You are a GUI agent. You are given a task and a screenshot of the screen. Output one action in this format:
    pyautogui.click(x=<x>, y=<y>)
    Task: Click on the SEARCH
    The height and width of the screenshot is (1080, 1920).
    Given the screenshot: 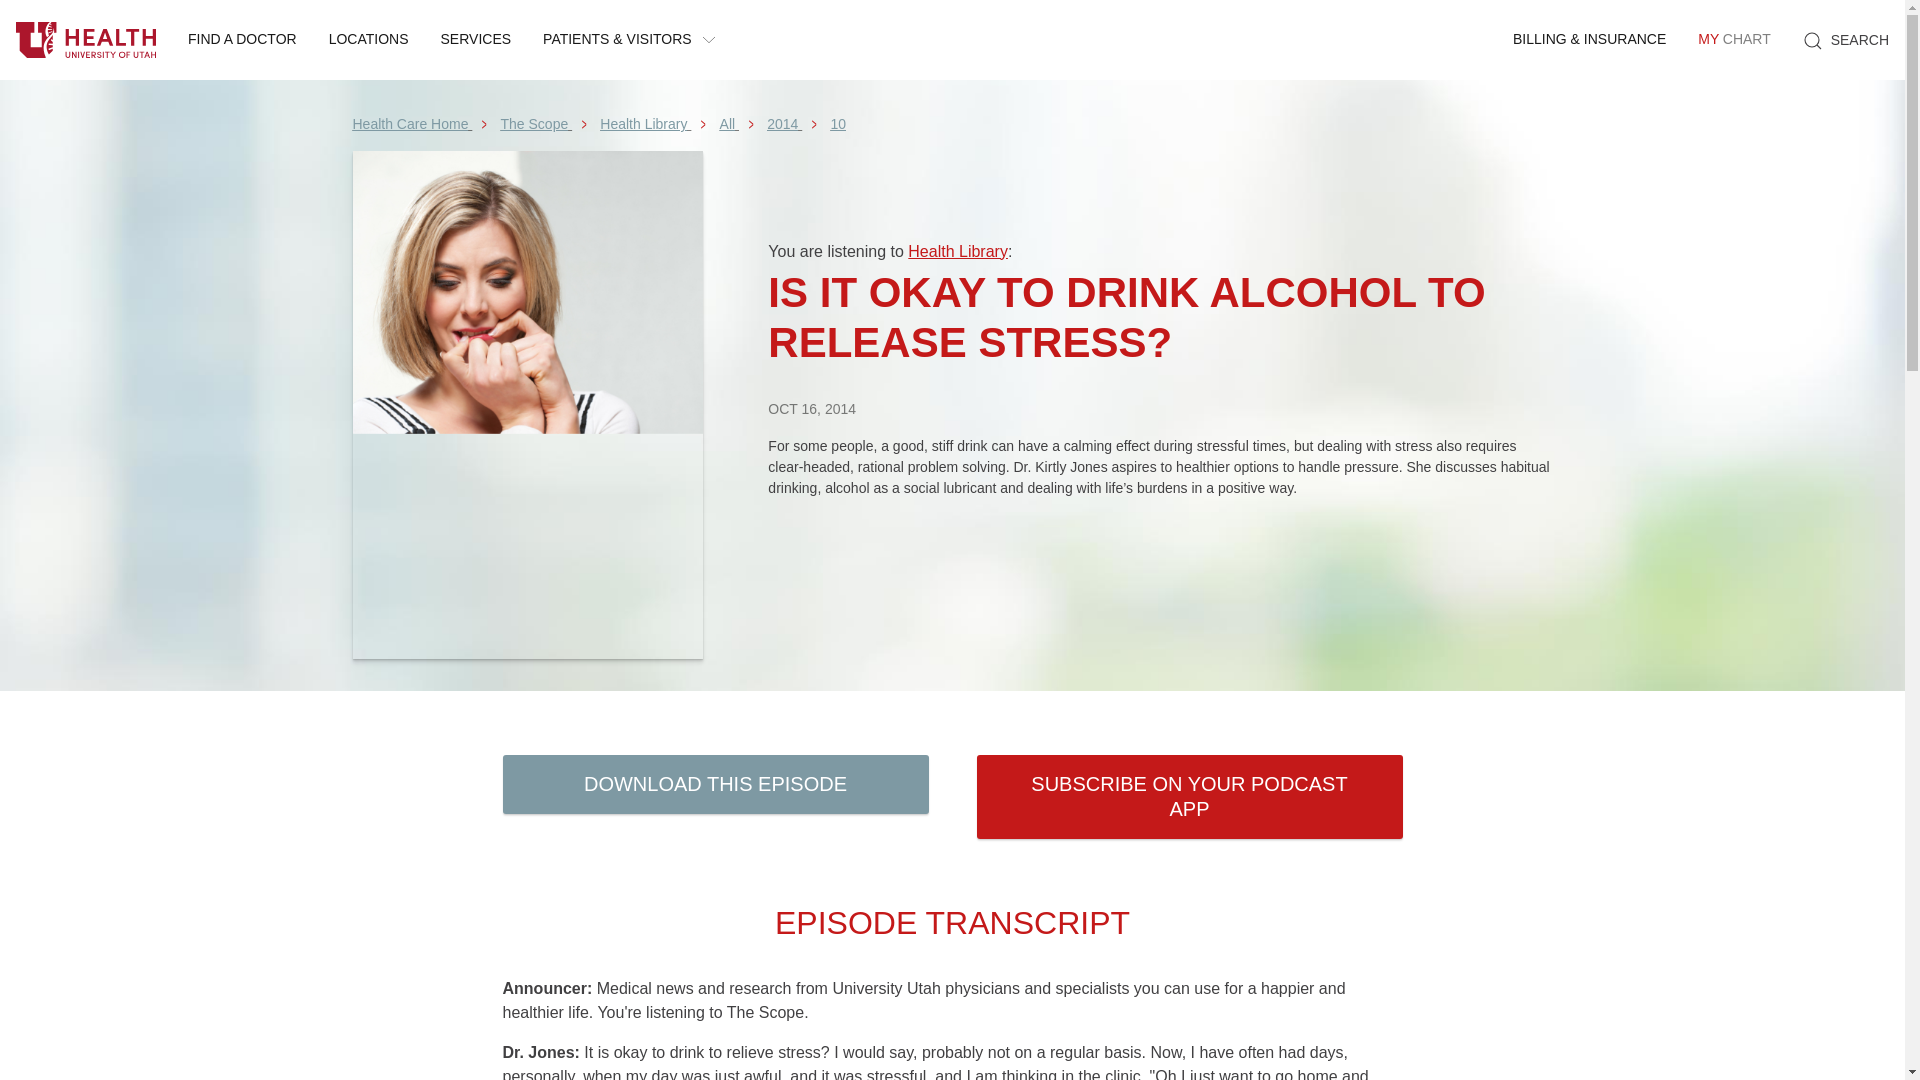 What is the action you would take?
    pyautogui.click(x=1846, y=40)
    